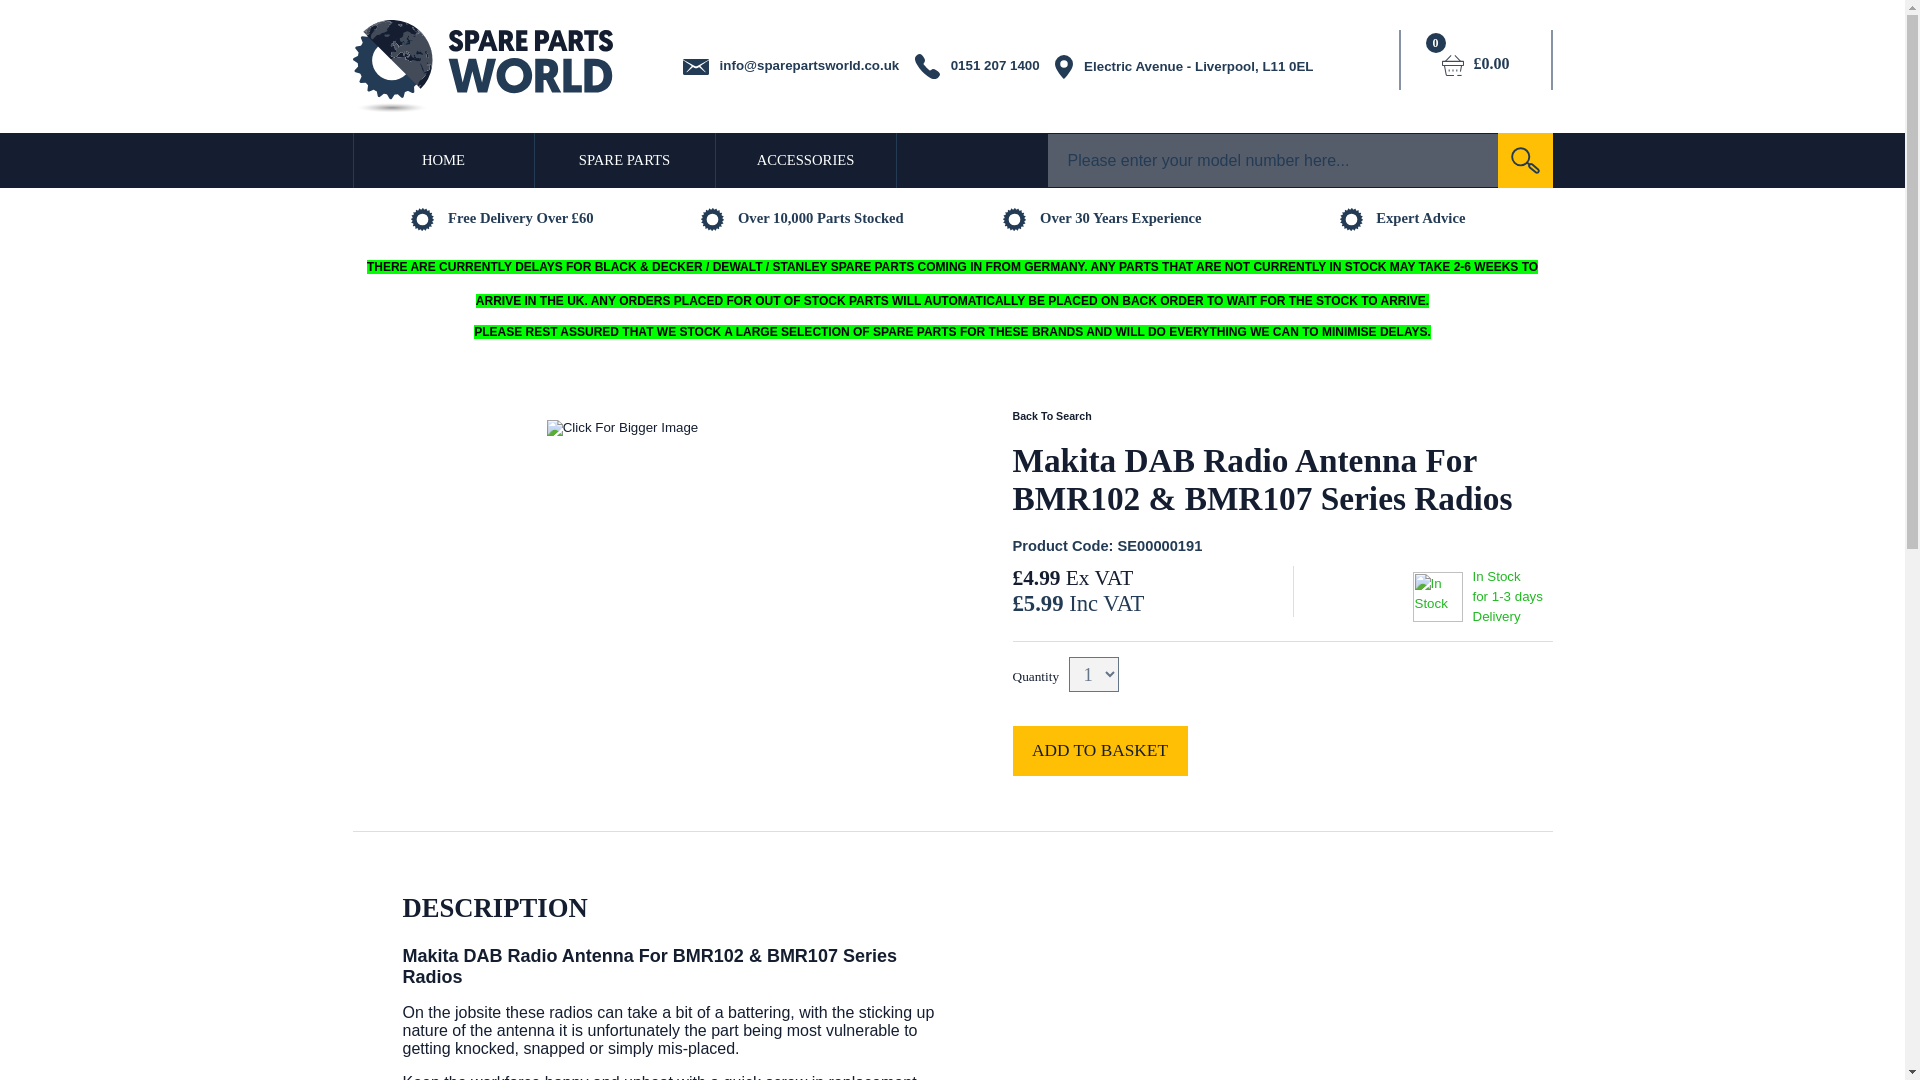  What do you see at coordinates (979, 66) in the screenshot?
I see `  0151 207 1400` at bounding box center [979, 66].